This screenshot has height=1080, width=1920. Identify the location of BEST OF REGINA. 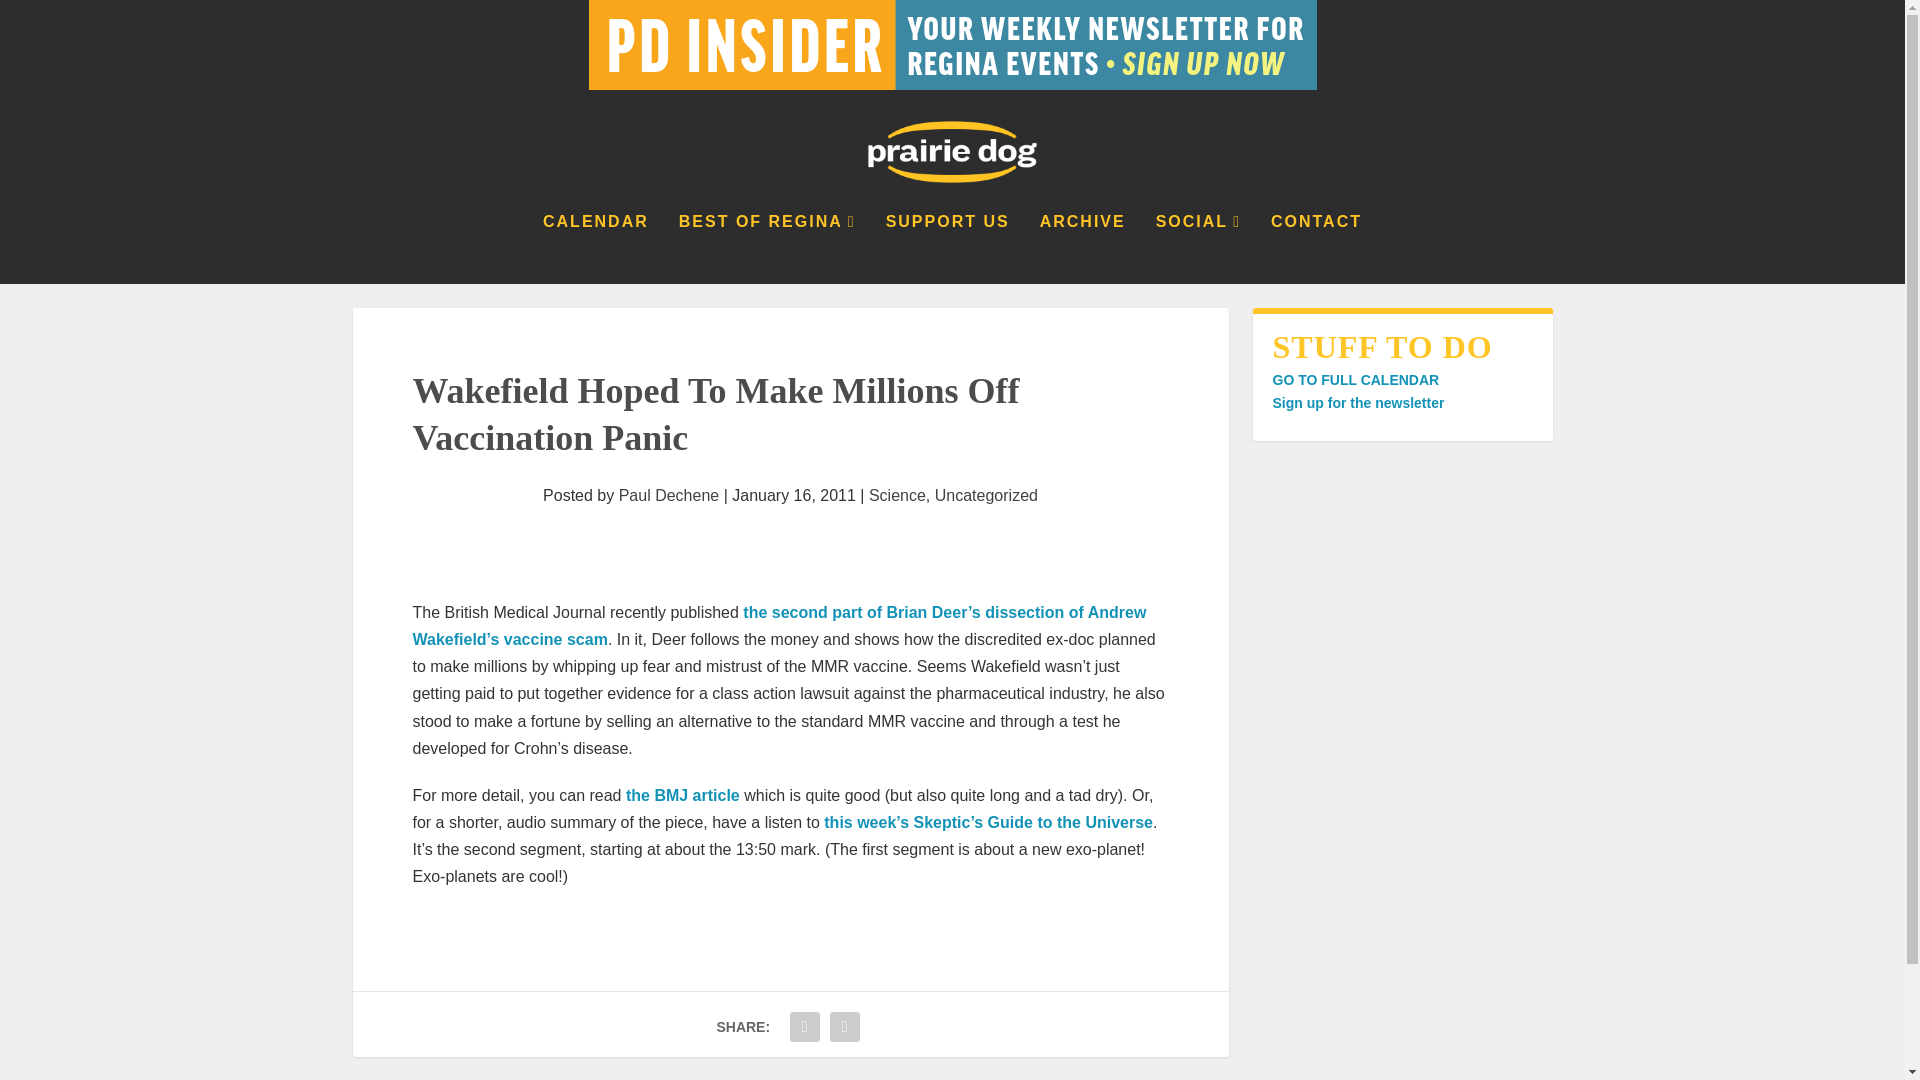
(768, 248).